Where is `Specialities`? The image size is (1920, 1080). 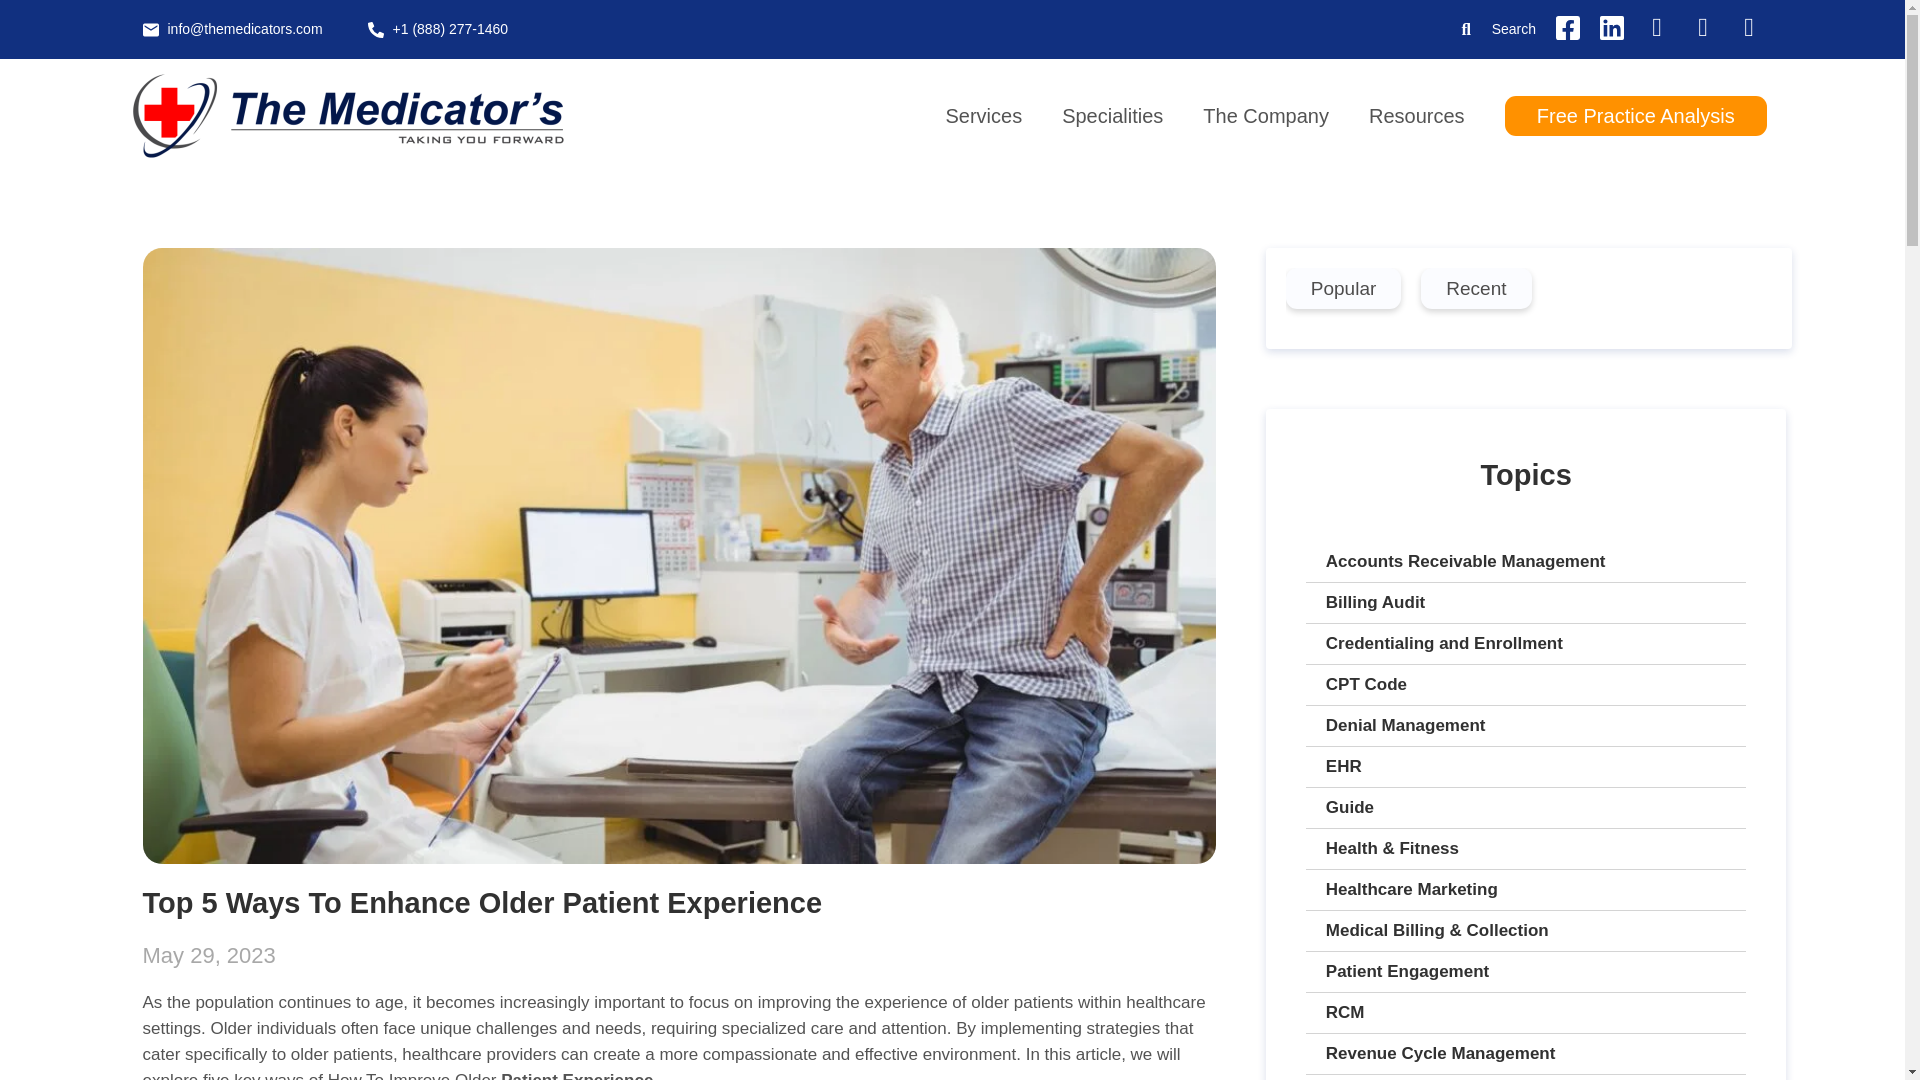
Specialities is located at coordinates (1112, 115).